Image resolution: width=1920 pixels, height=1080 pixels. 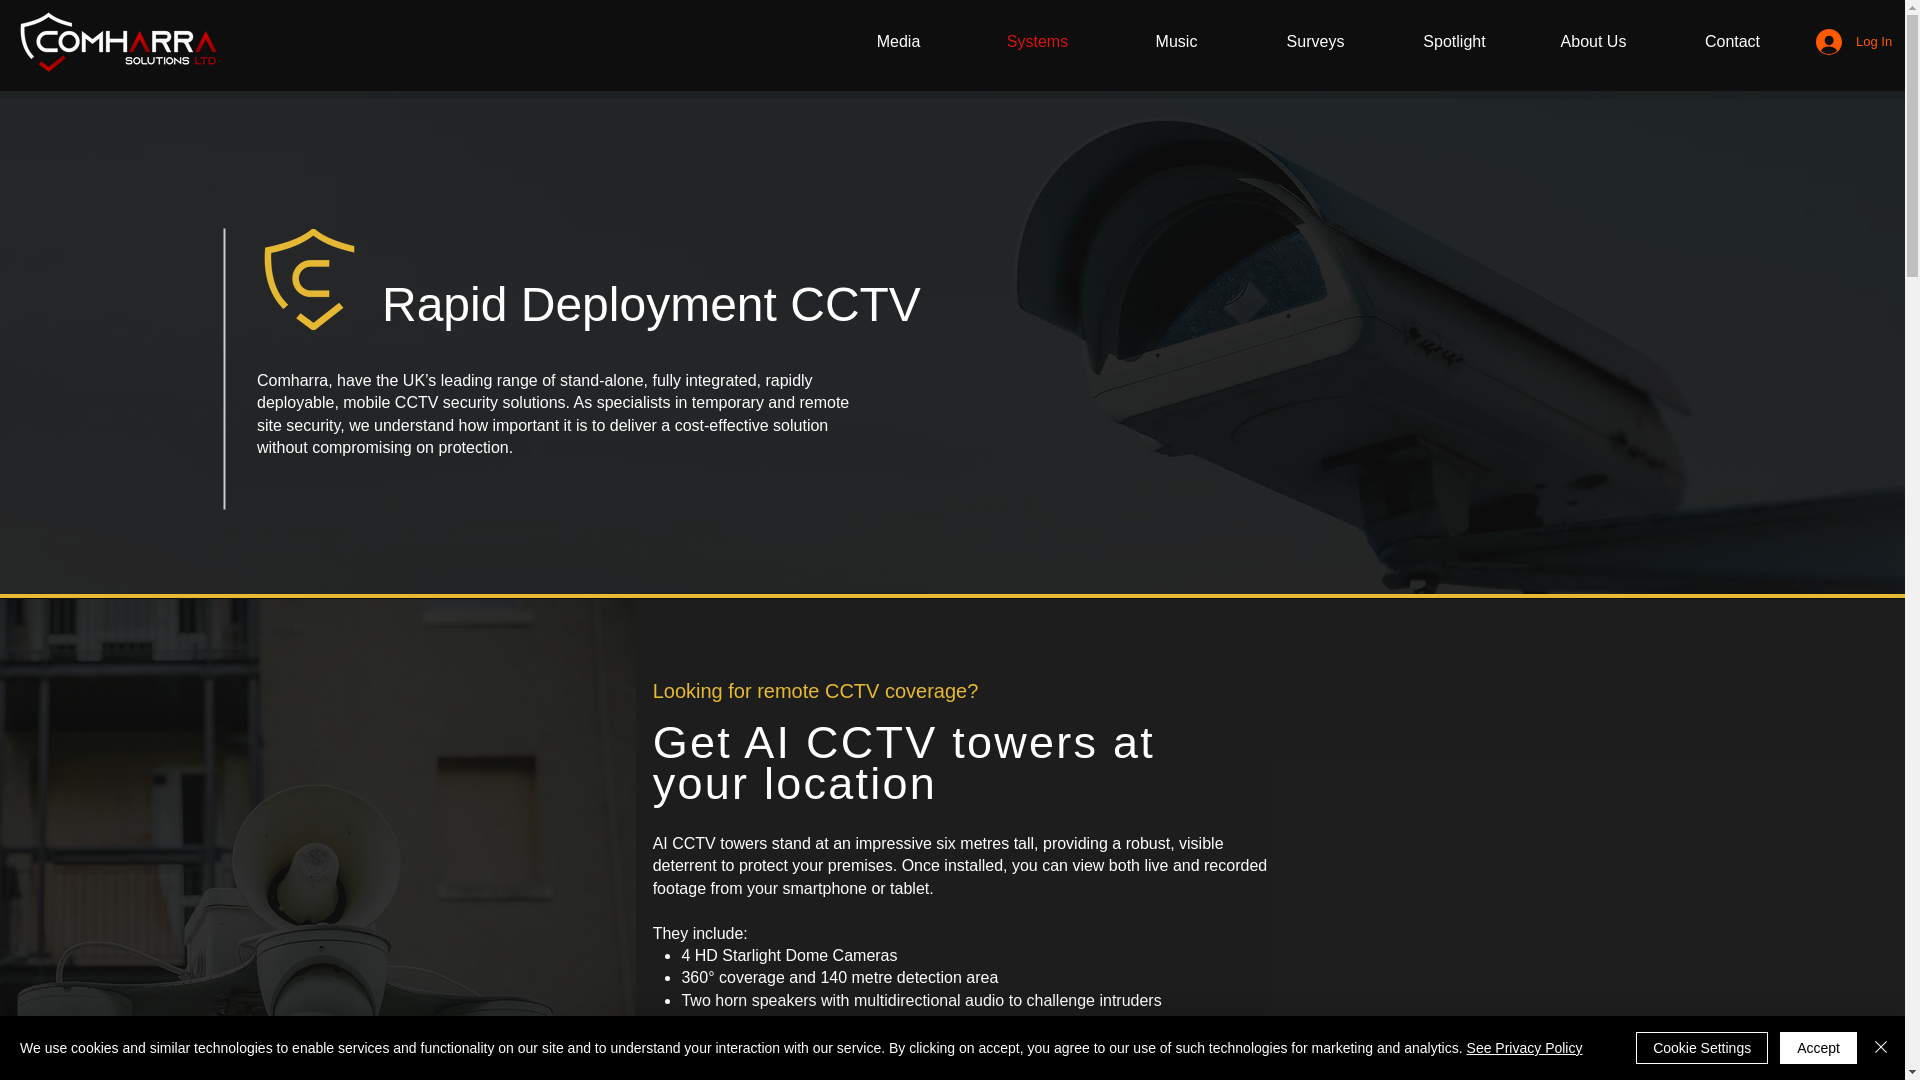 What do you see at coordinates (118, 42) in the screenshot?
I see `Comharra Solution LTD` at bounding box center [118, 42].